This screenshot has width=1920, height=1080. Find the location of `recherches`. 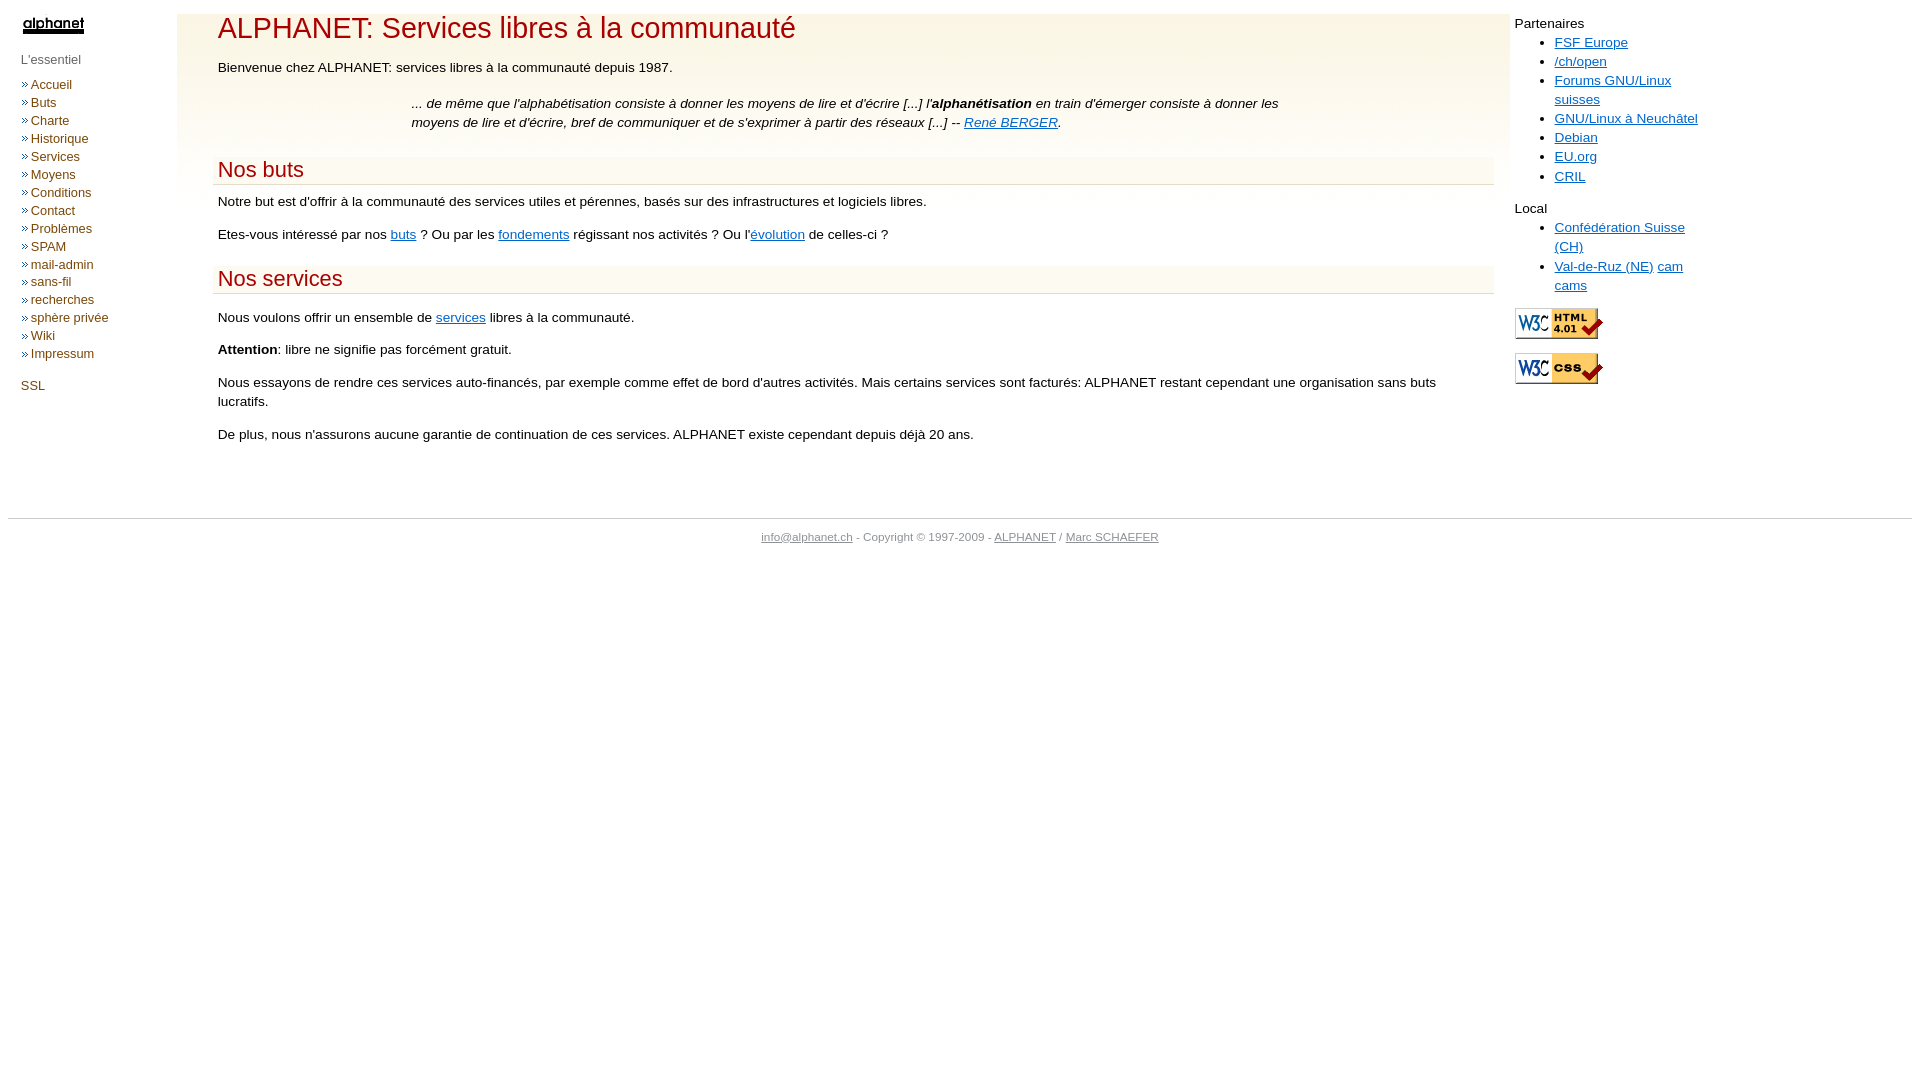

recherches is located at coordinates (62, 300).